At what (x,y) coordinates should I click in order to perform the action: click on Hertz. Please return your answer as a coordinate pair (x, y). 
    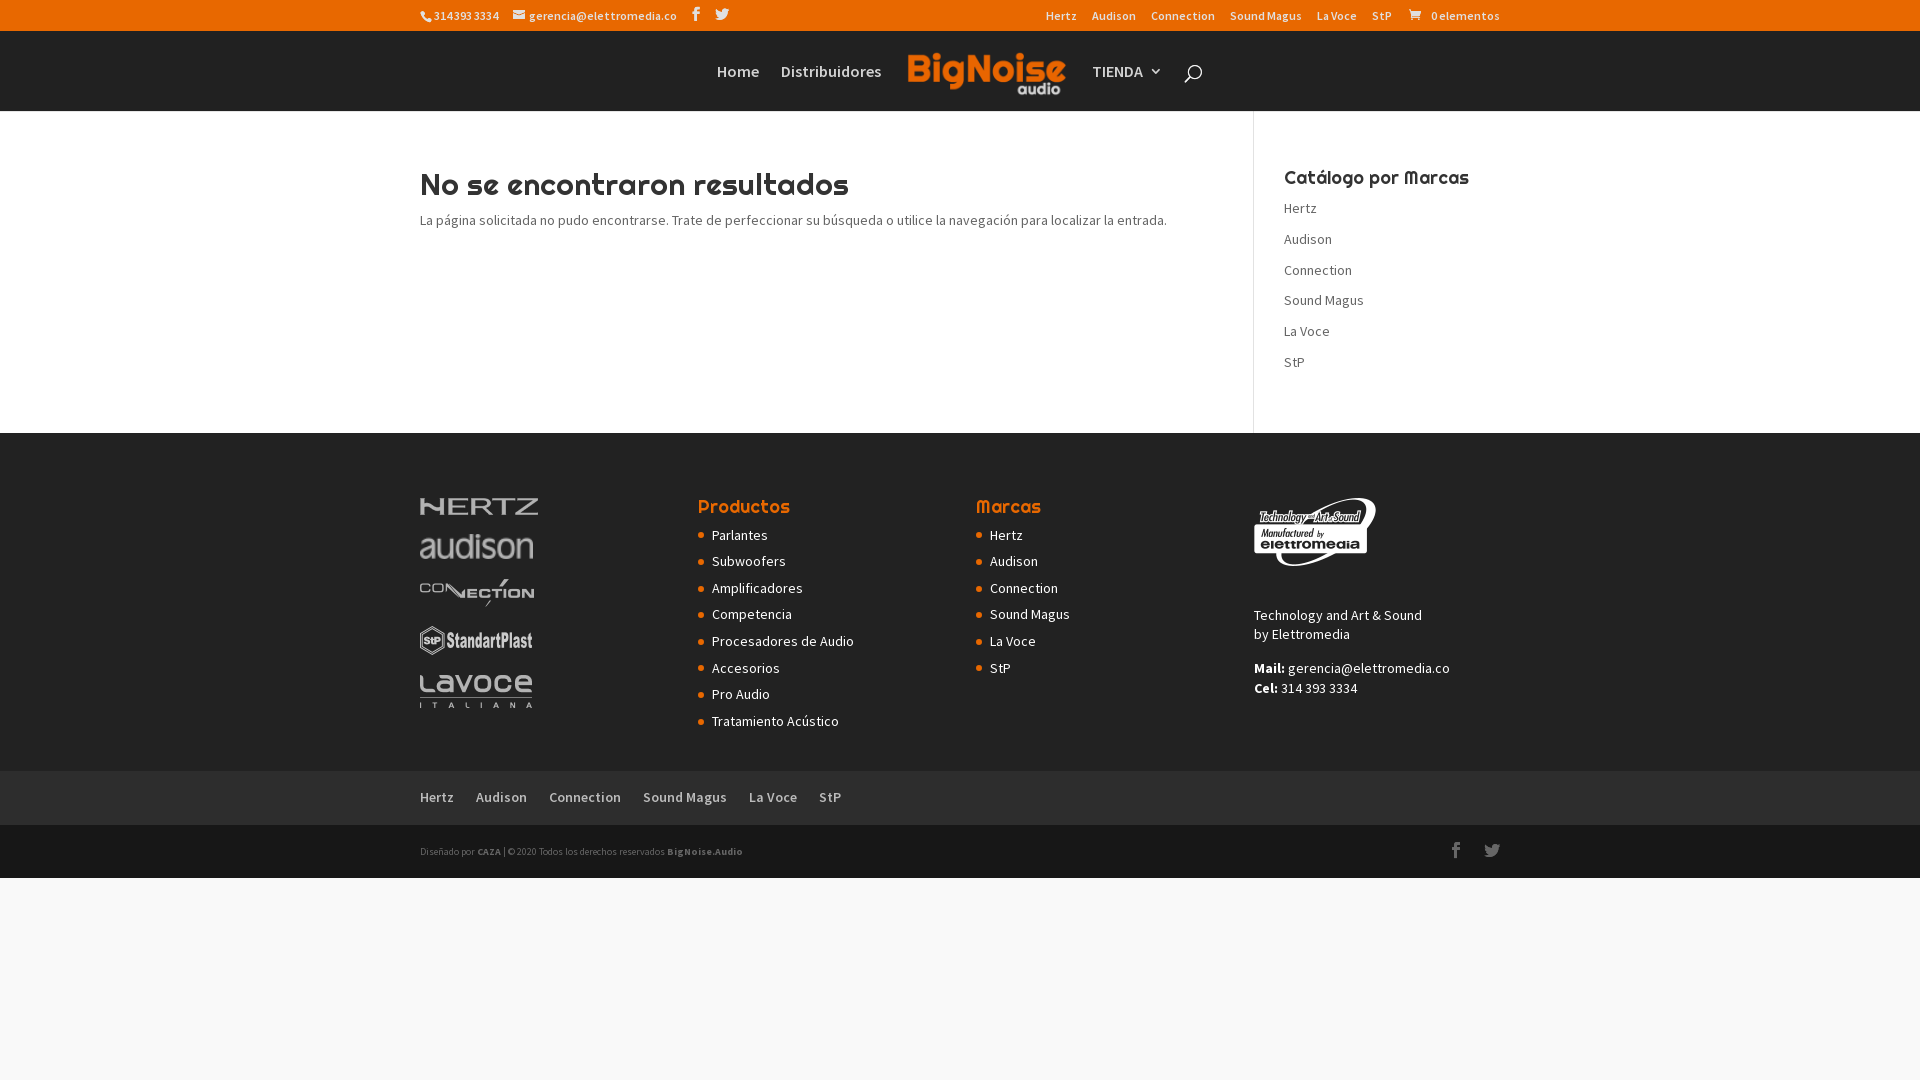
    Looking at the image, I should click on (437, 797).